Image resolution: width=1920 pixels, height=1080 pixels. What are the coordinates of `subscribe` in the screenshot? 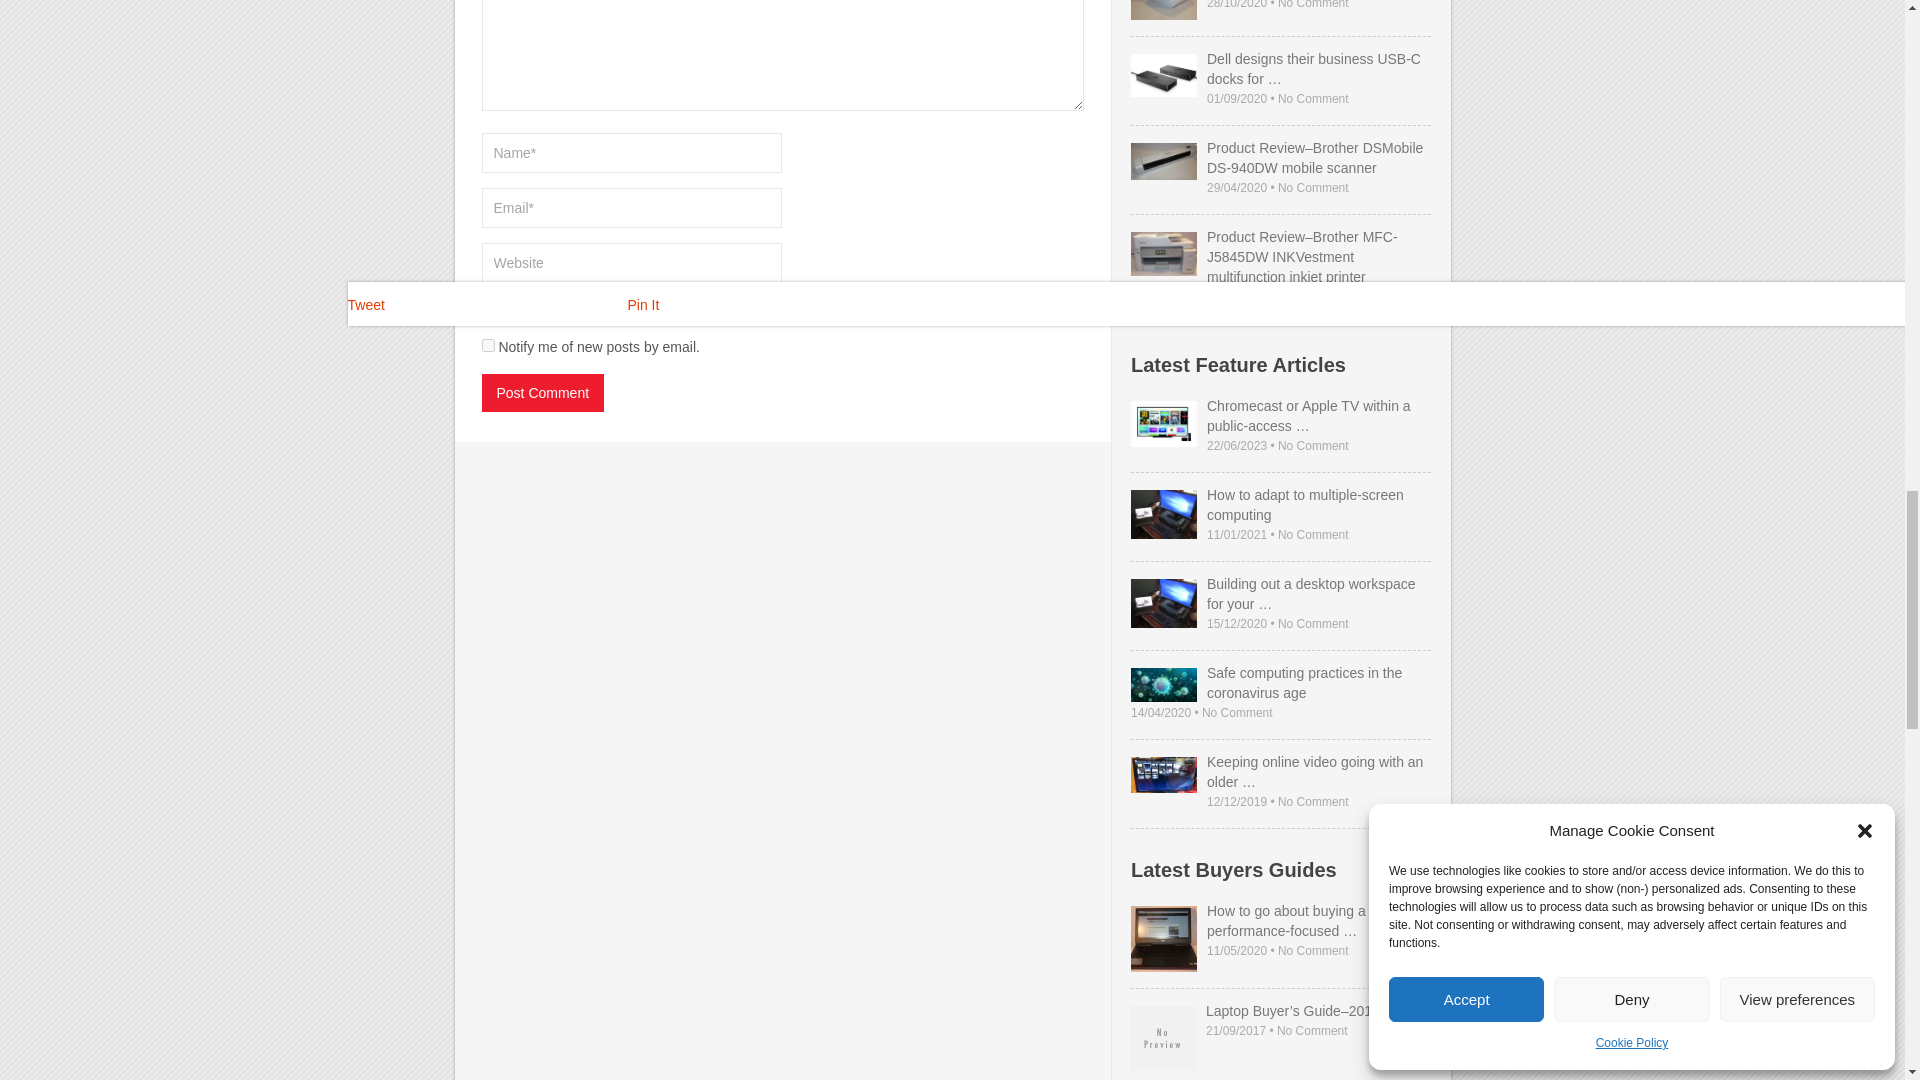 It's located at (488, 308).